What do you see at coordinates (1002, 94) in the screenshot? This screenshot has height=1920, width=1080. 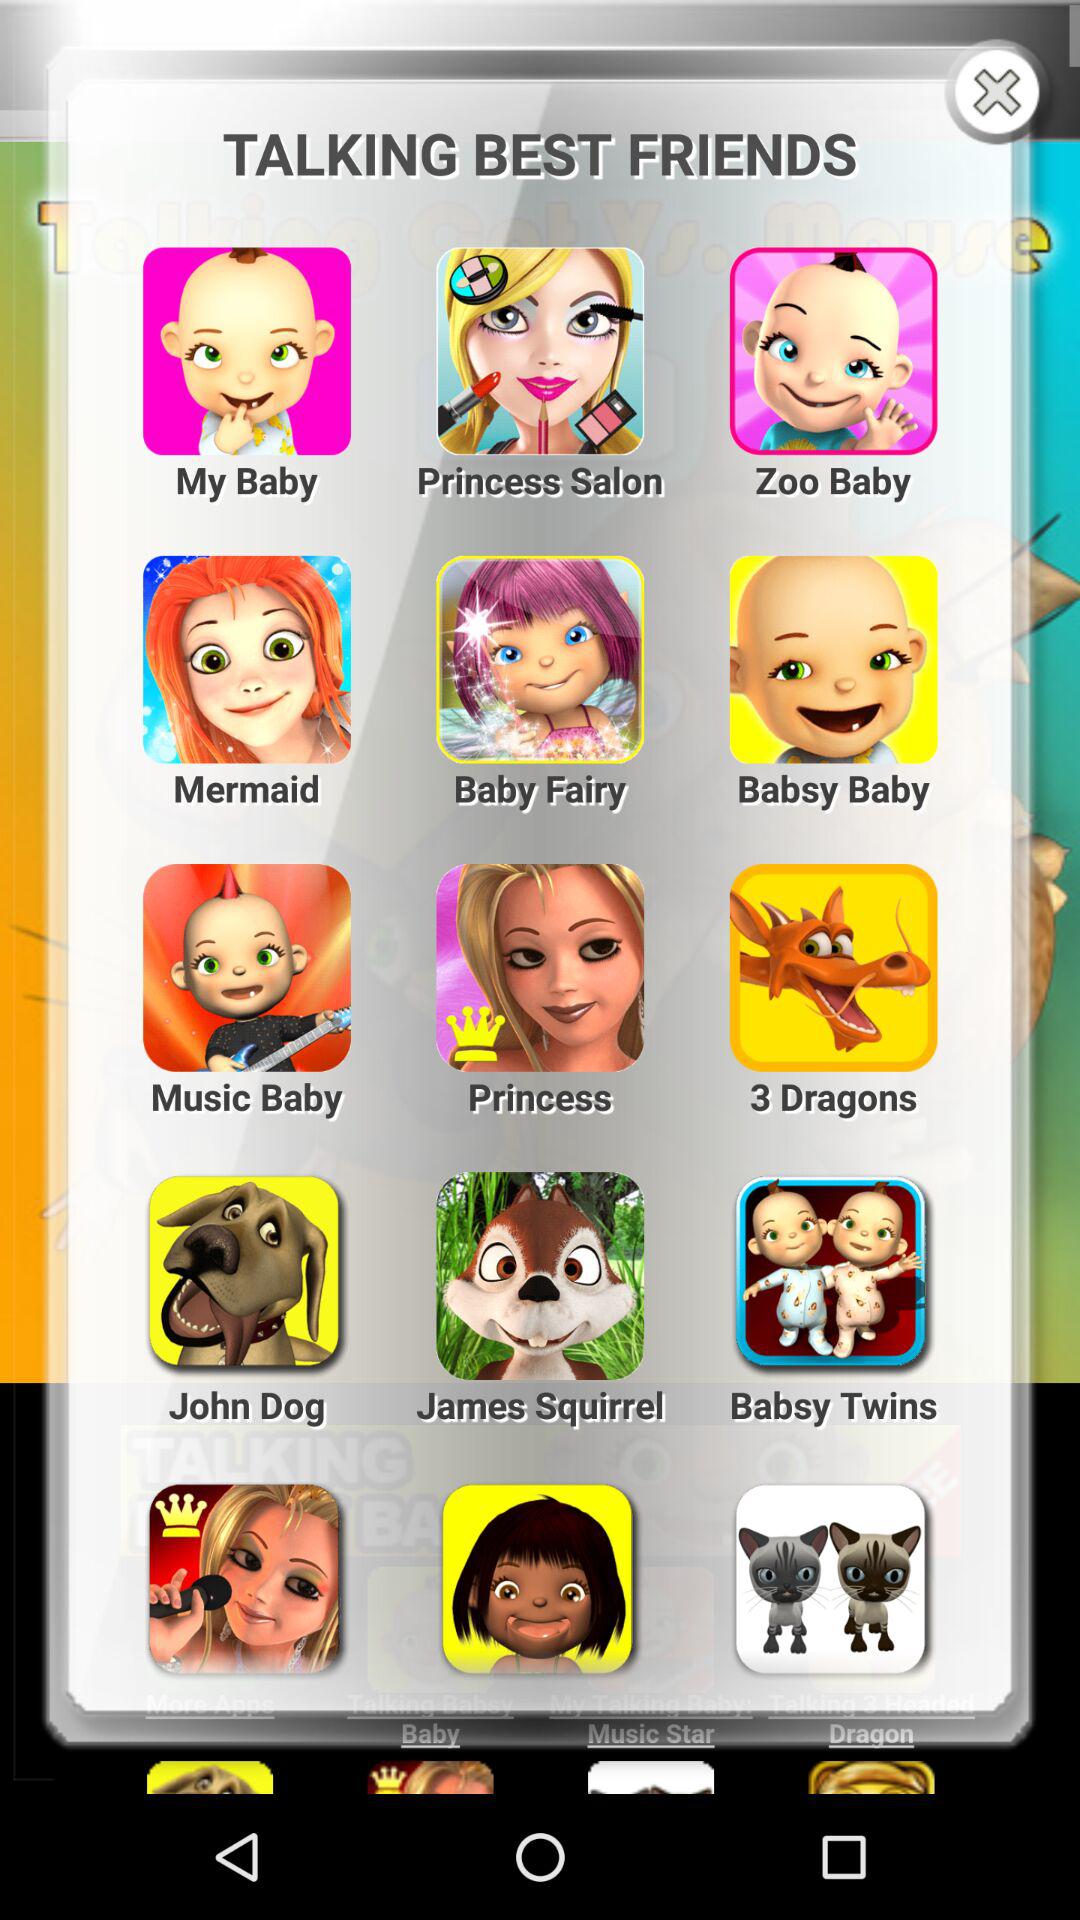 I see `close page` at bounding box center [1002, 94].